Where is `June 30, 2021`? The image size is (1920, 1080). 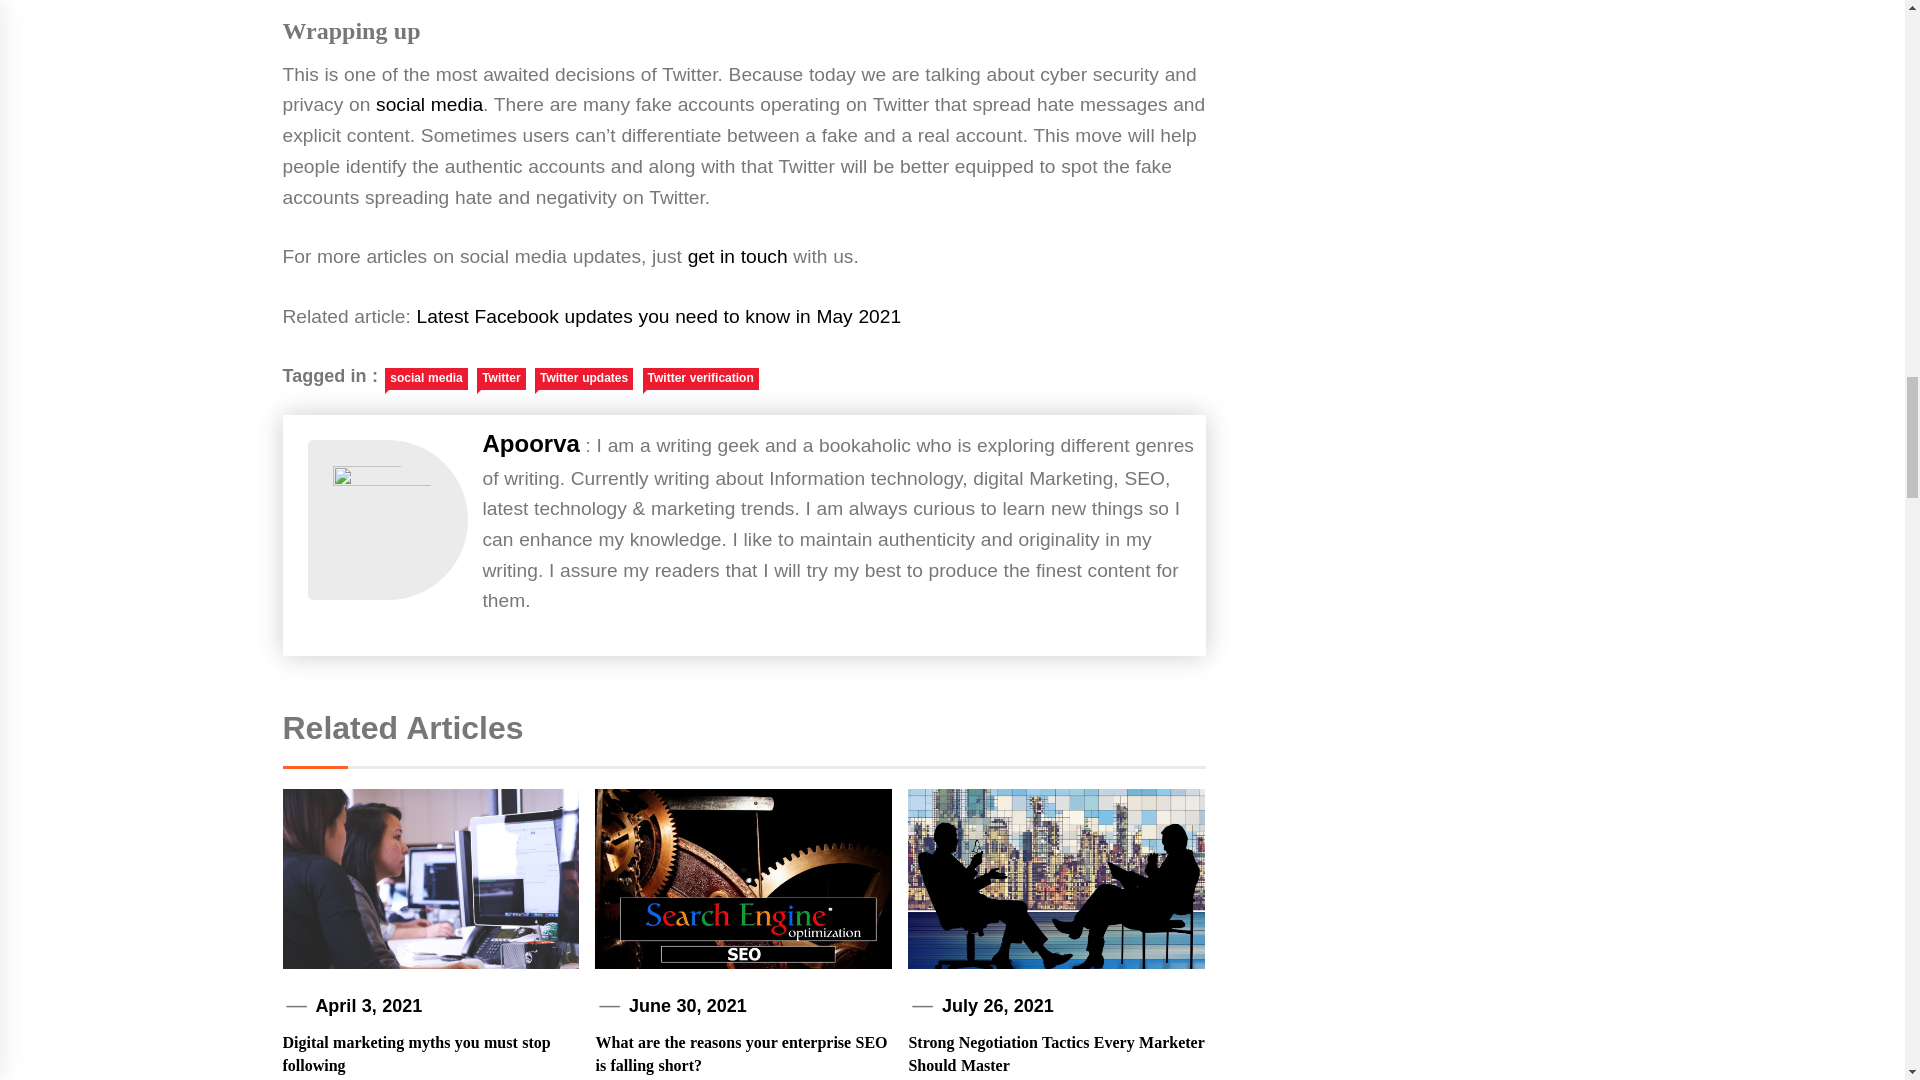 June 30, 2021 is located at coordinates (688, 1006).